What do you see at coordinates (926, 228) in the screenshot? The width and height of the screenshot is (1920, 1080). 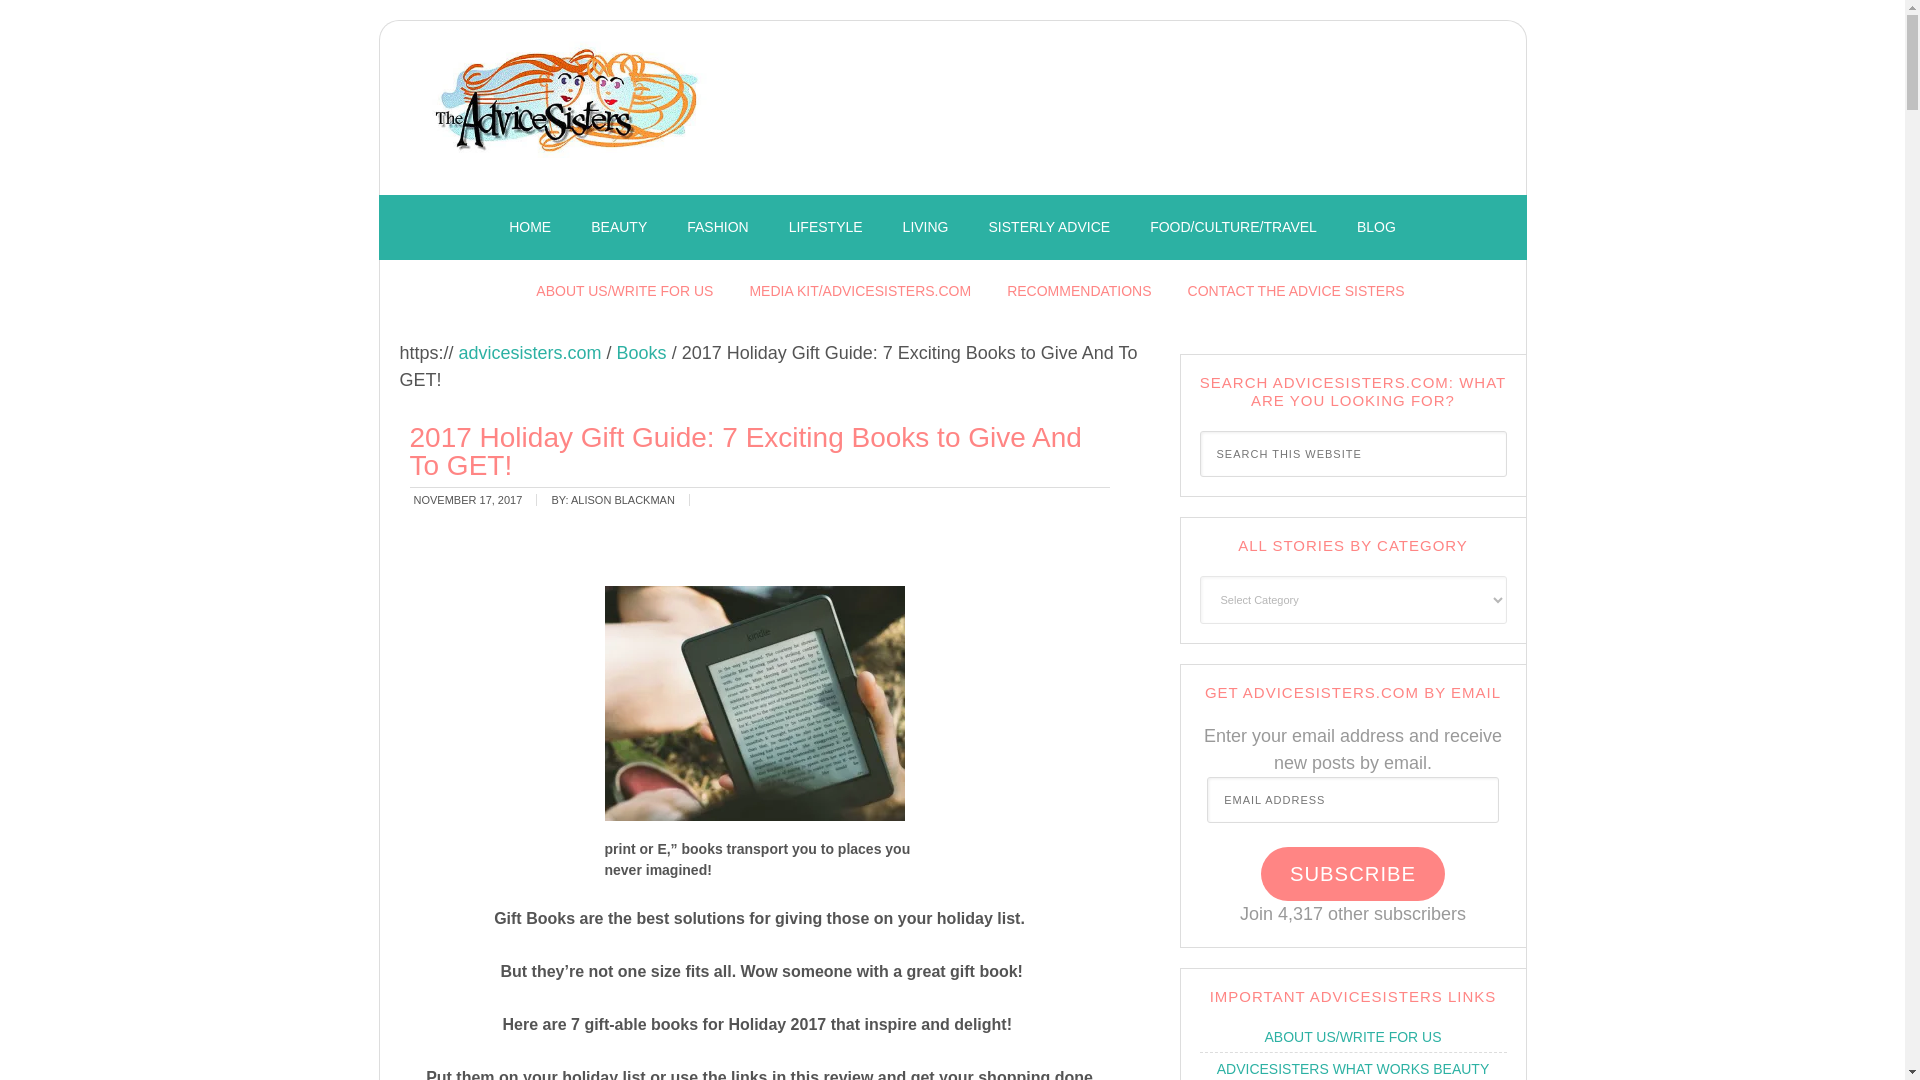 I see `LIVING` at bounding box center [926, 228].